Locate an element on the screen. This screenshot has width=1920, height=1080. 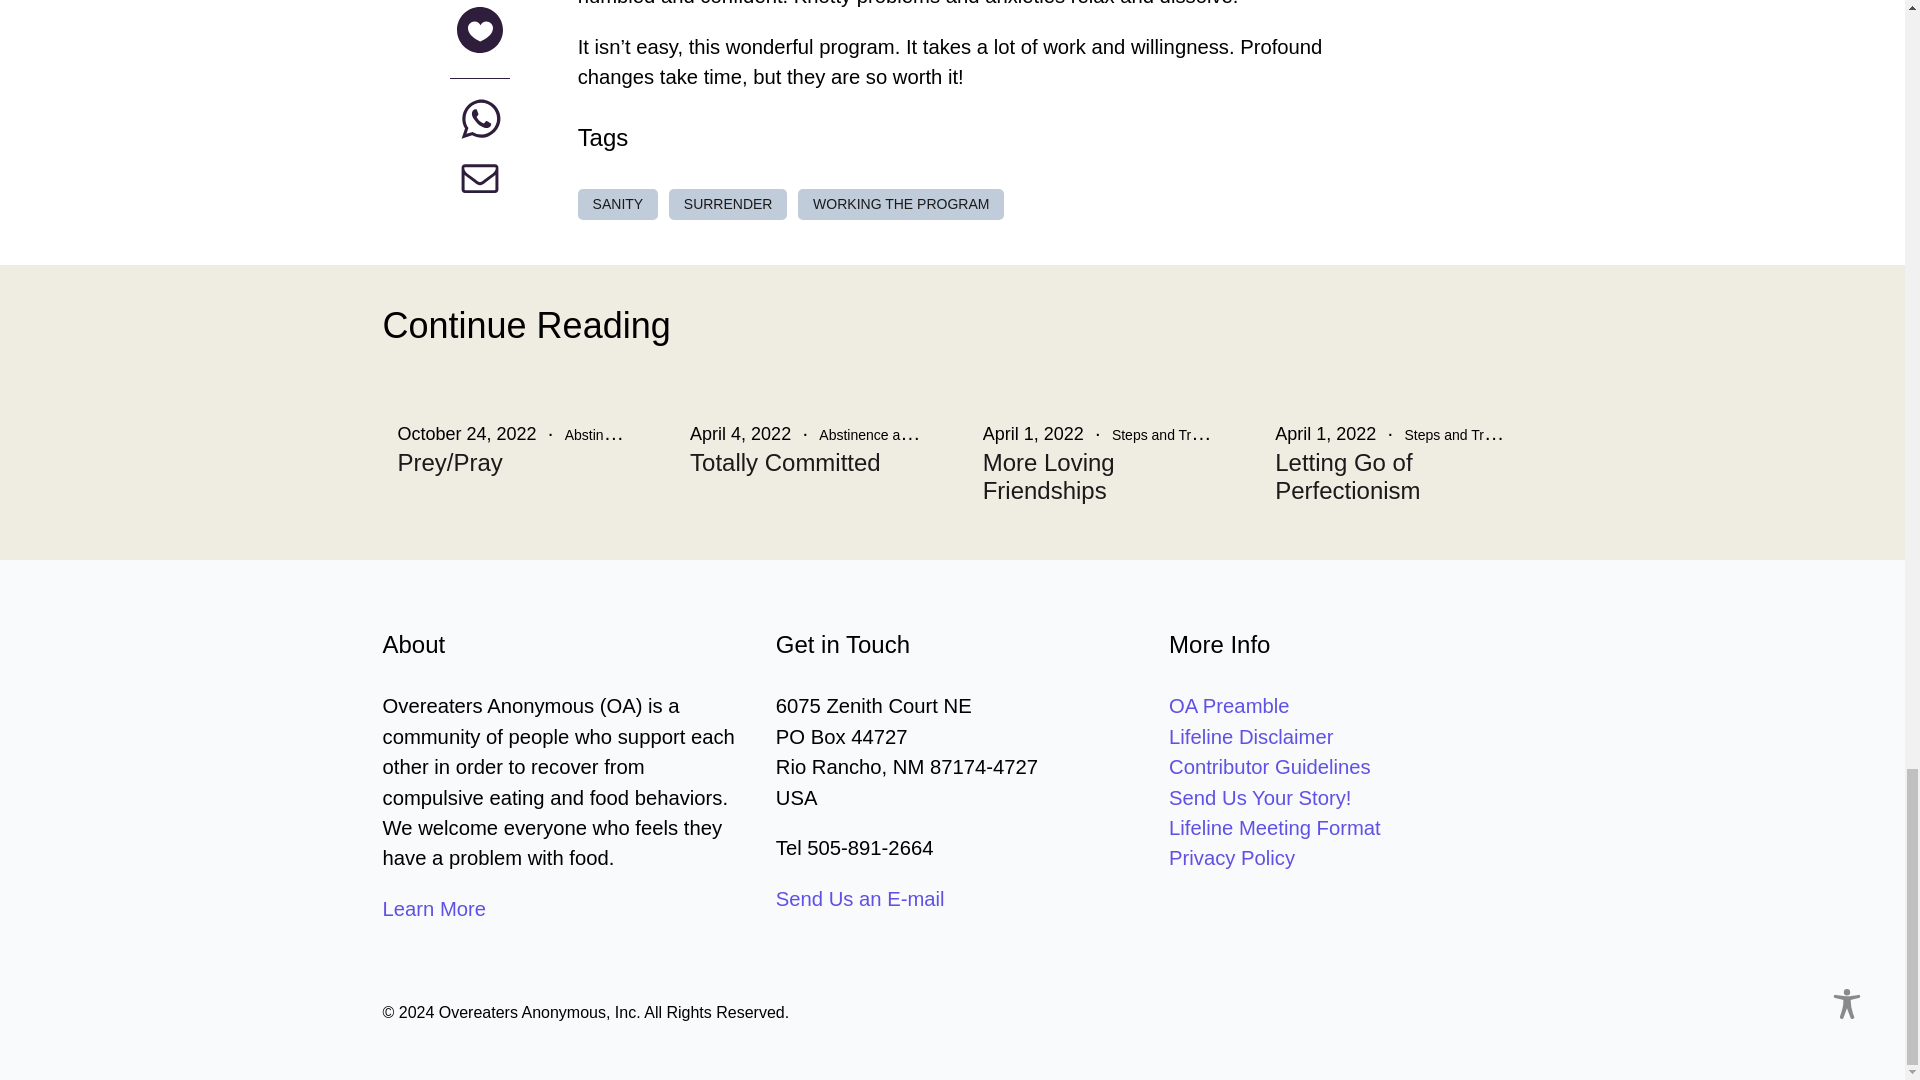
Totally Committed is located at coordinates (805, 463).